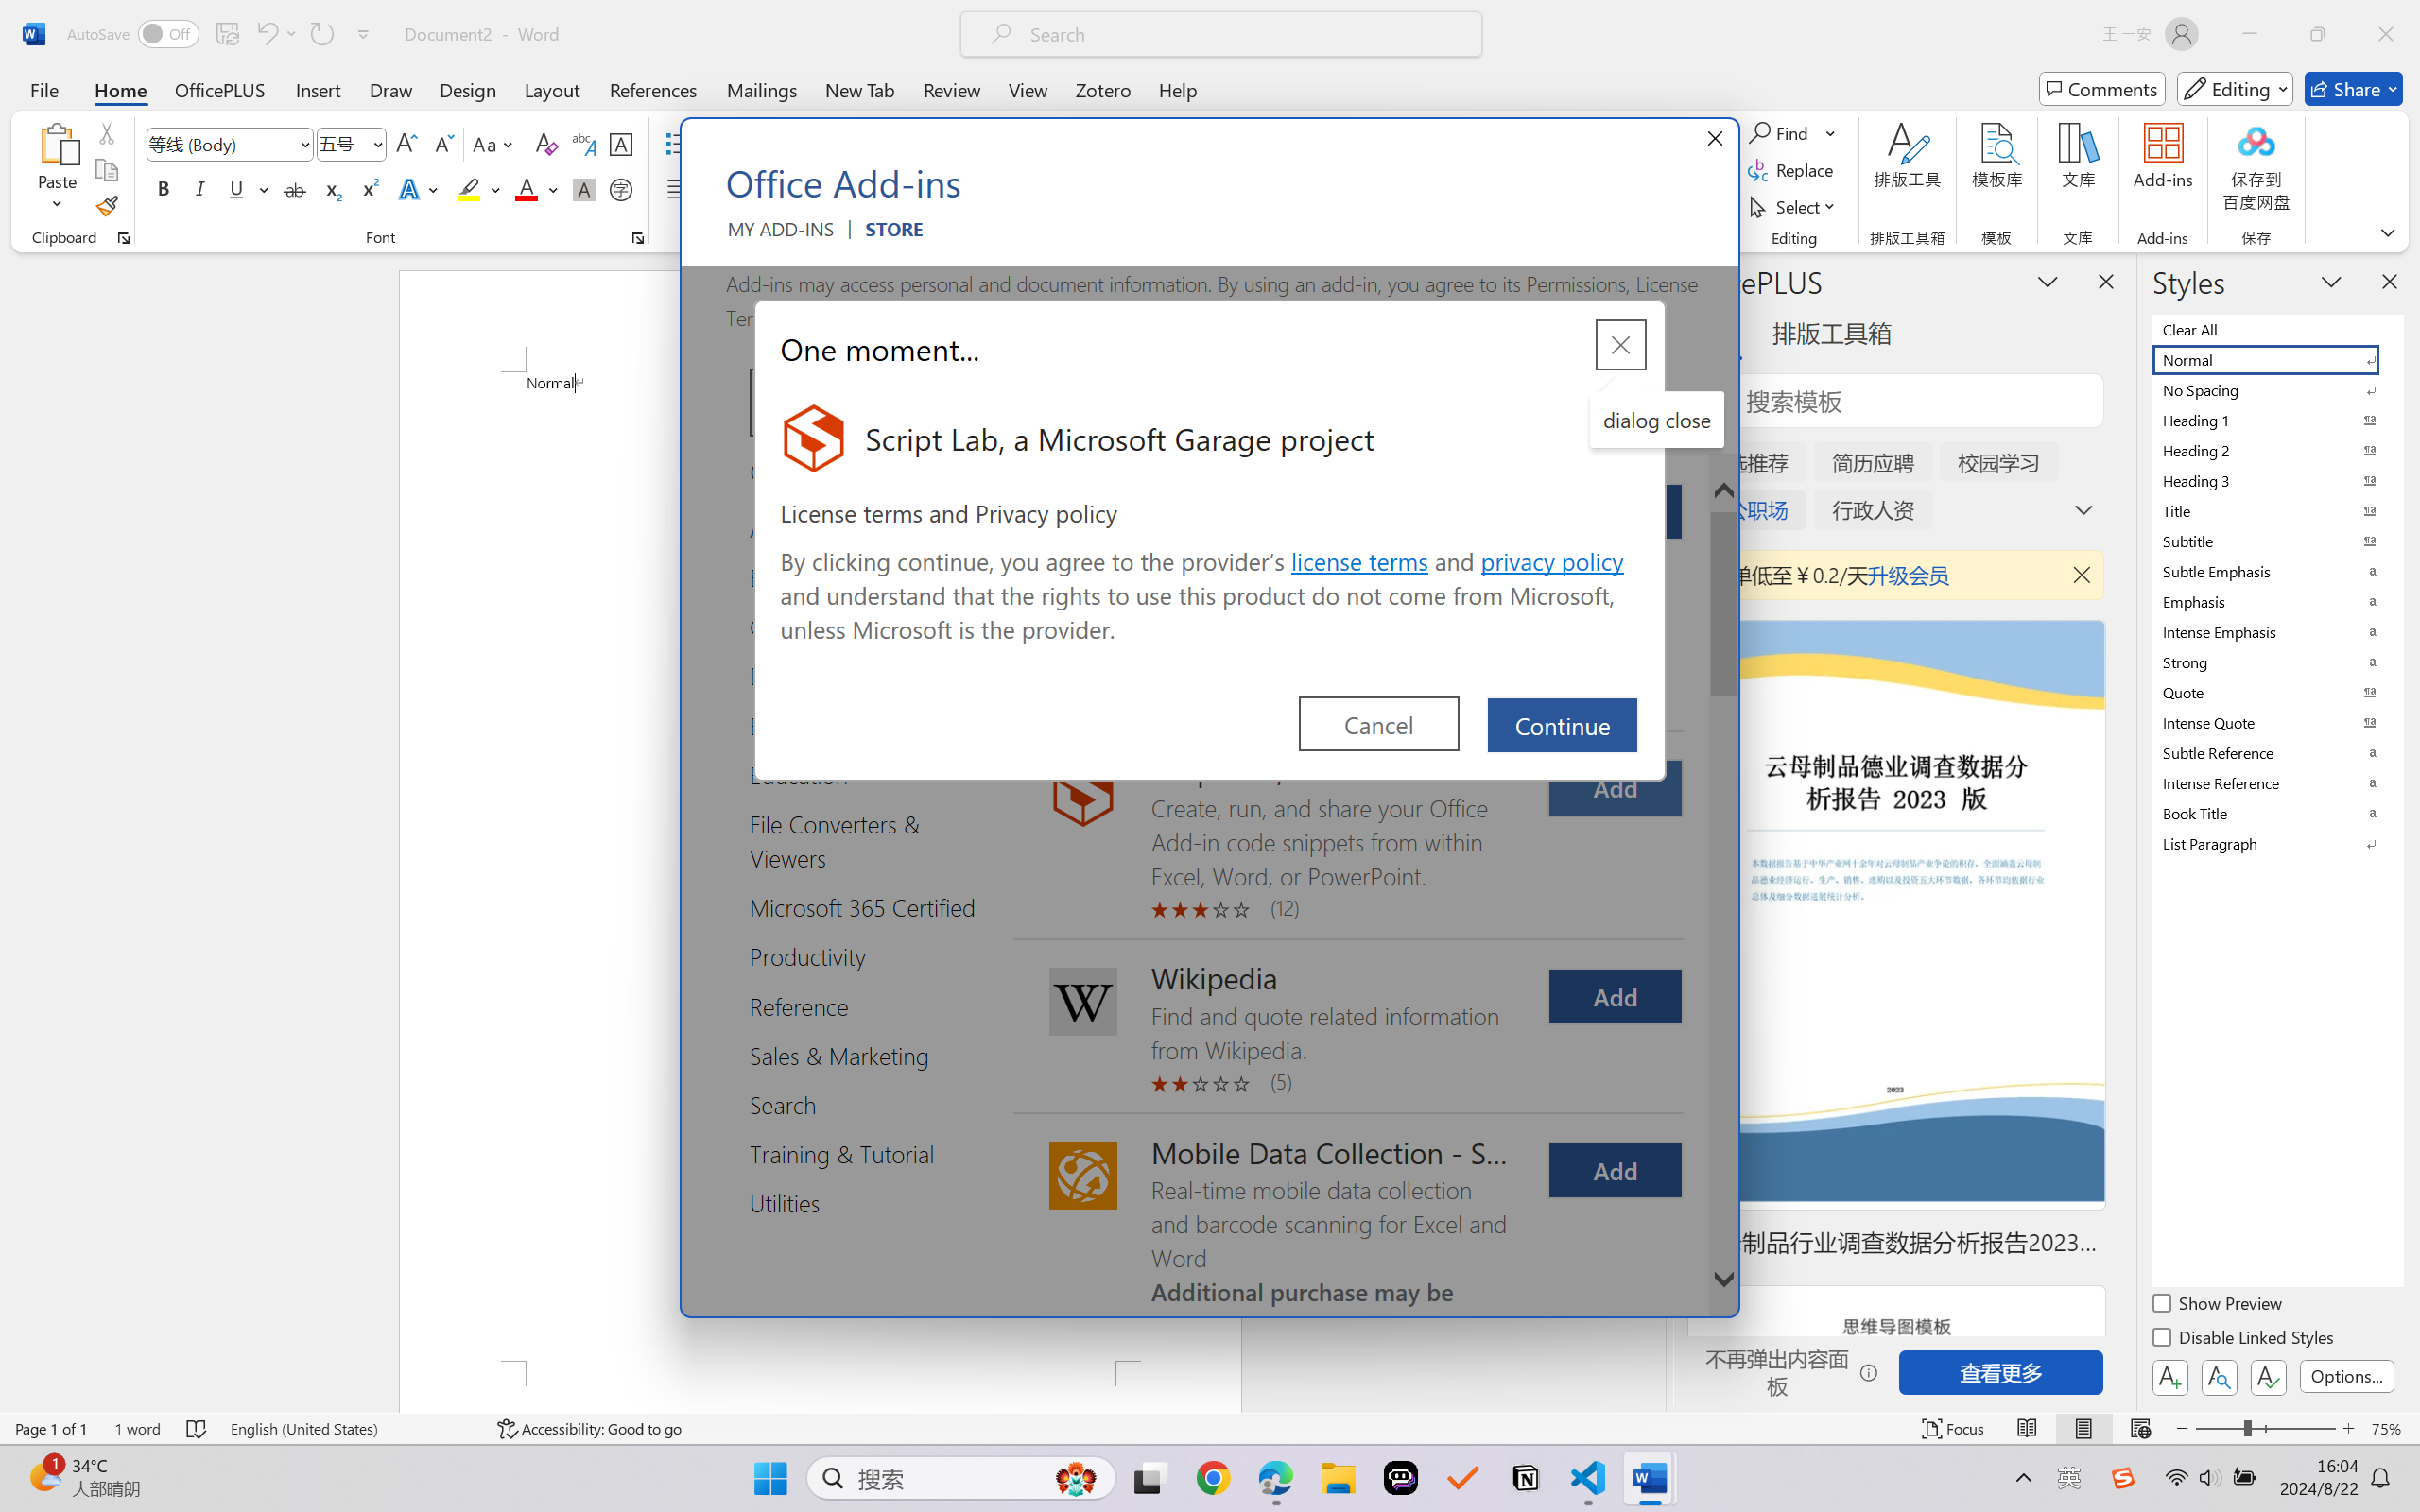  What do you see at coordinates (2276, 661) in the screenshot?
I see `Strong` at bounding box center [2276, 661].